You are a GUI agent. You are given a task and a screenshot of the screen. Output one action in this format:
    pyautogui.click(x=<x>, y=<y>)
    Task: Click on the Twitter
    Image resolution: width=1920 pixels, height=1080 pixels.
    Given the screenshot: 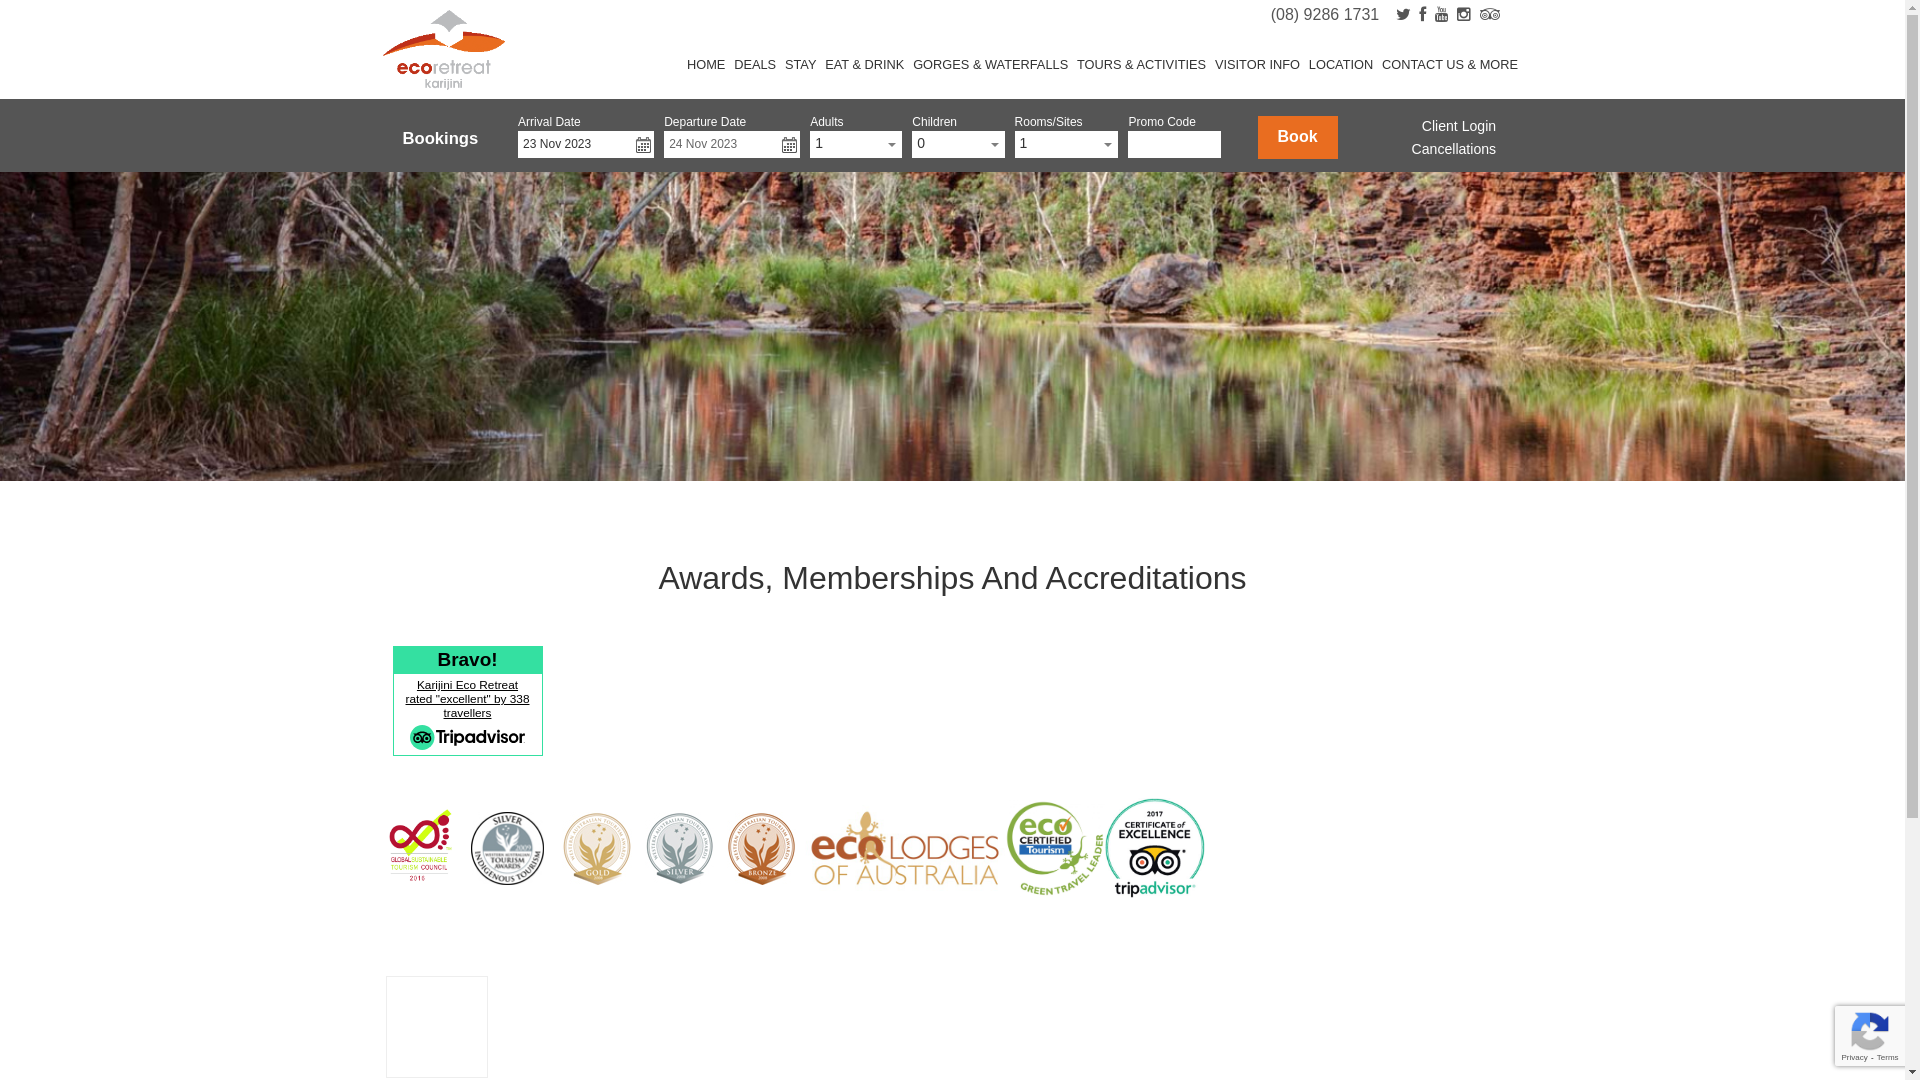 What is the action you would take?
    pyautogui.click(x=1404, y=14)
    